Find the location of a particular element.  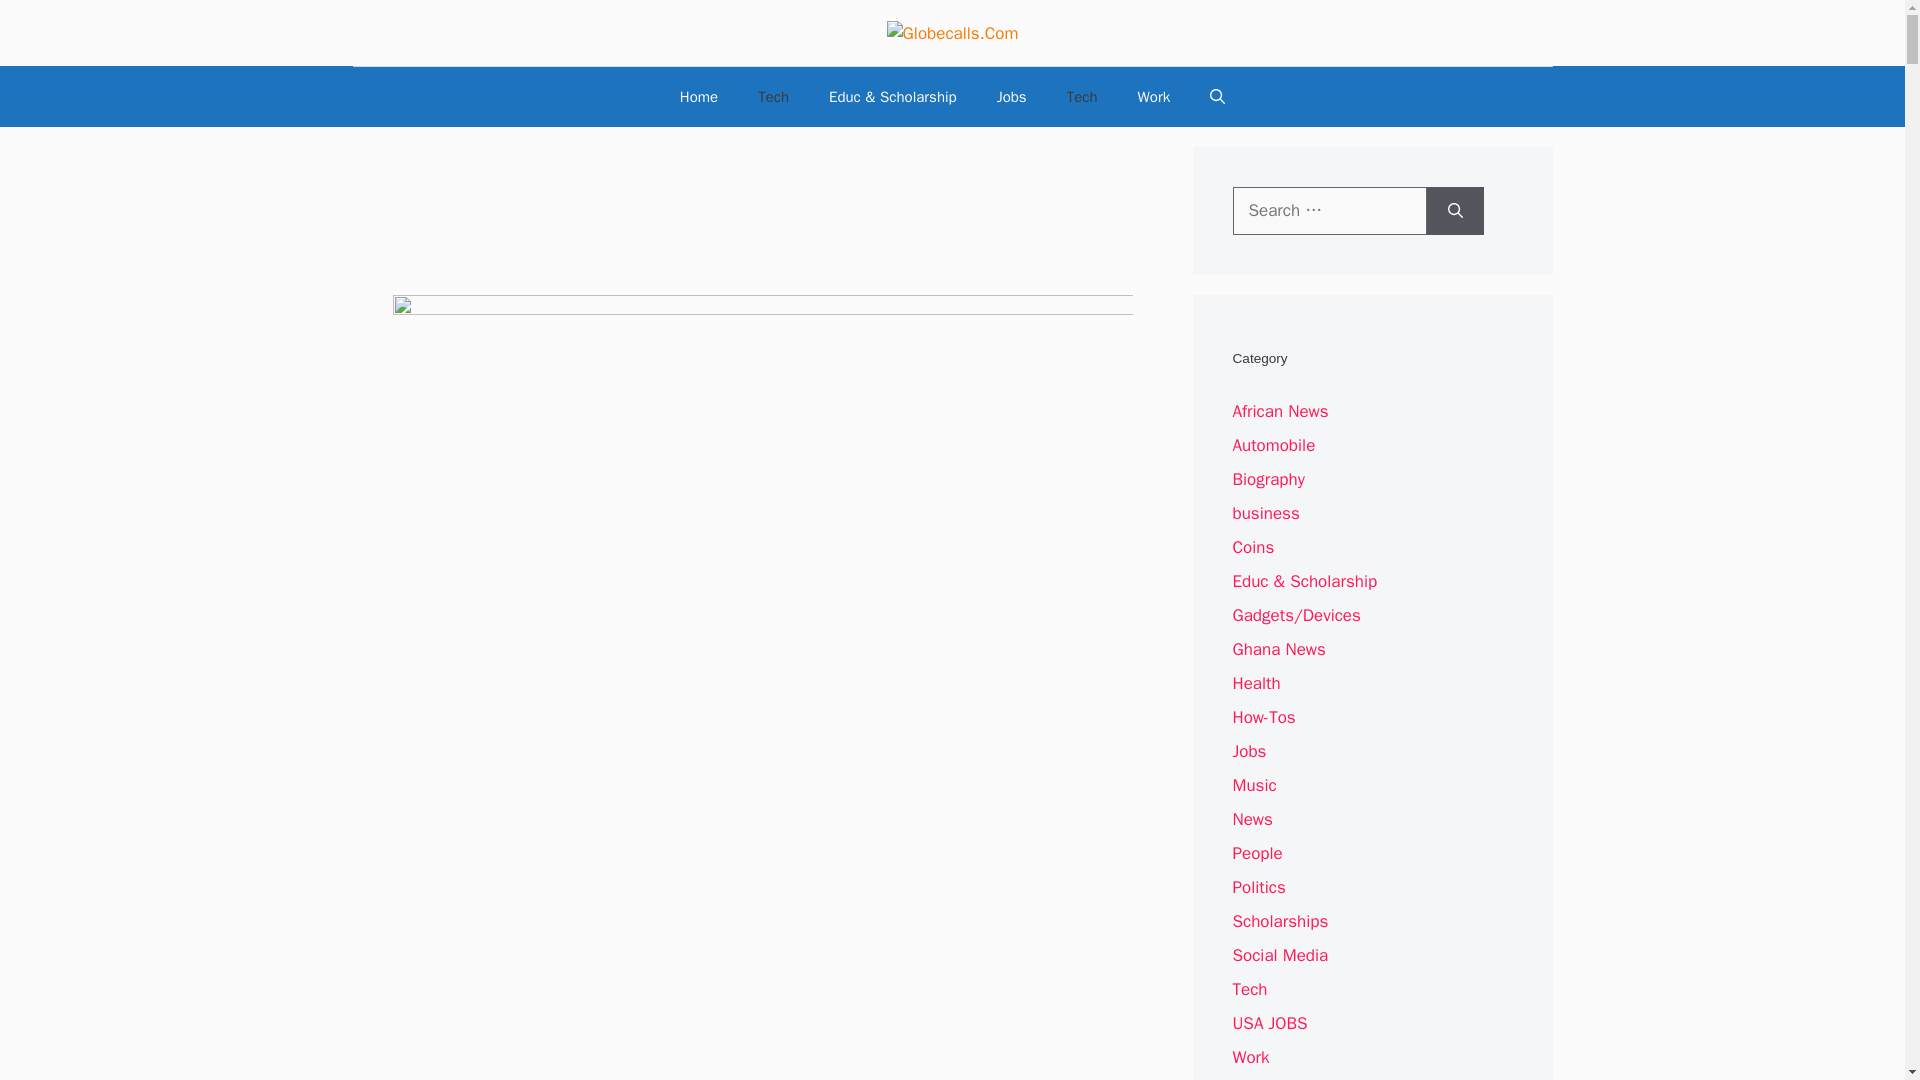

Work is located at coordinates (1154, 96).